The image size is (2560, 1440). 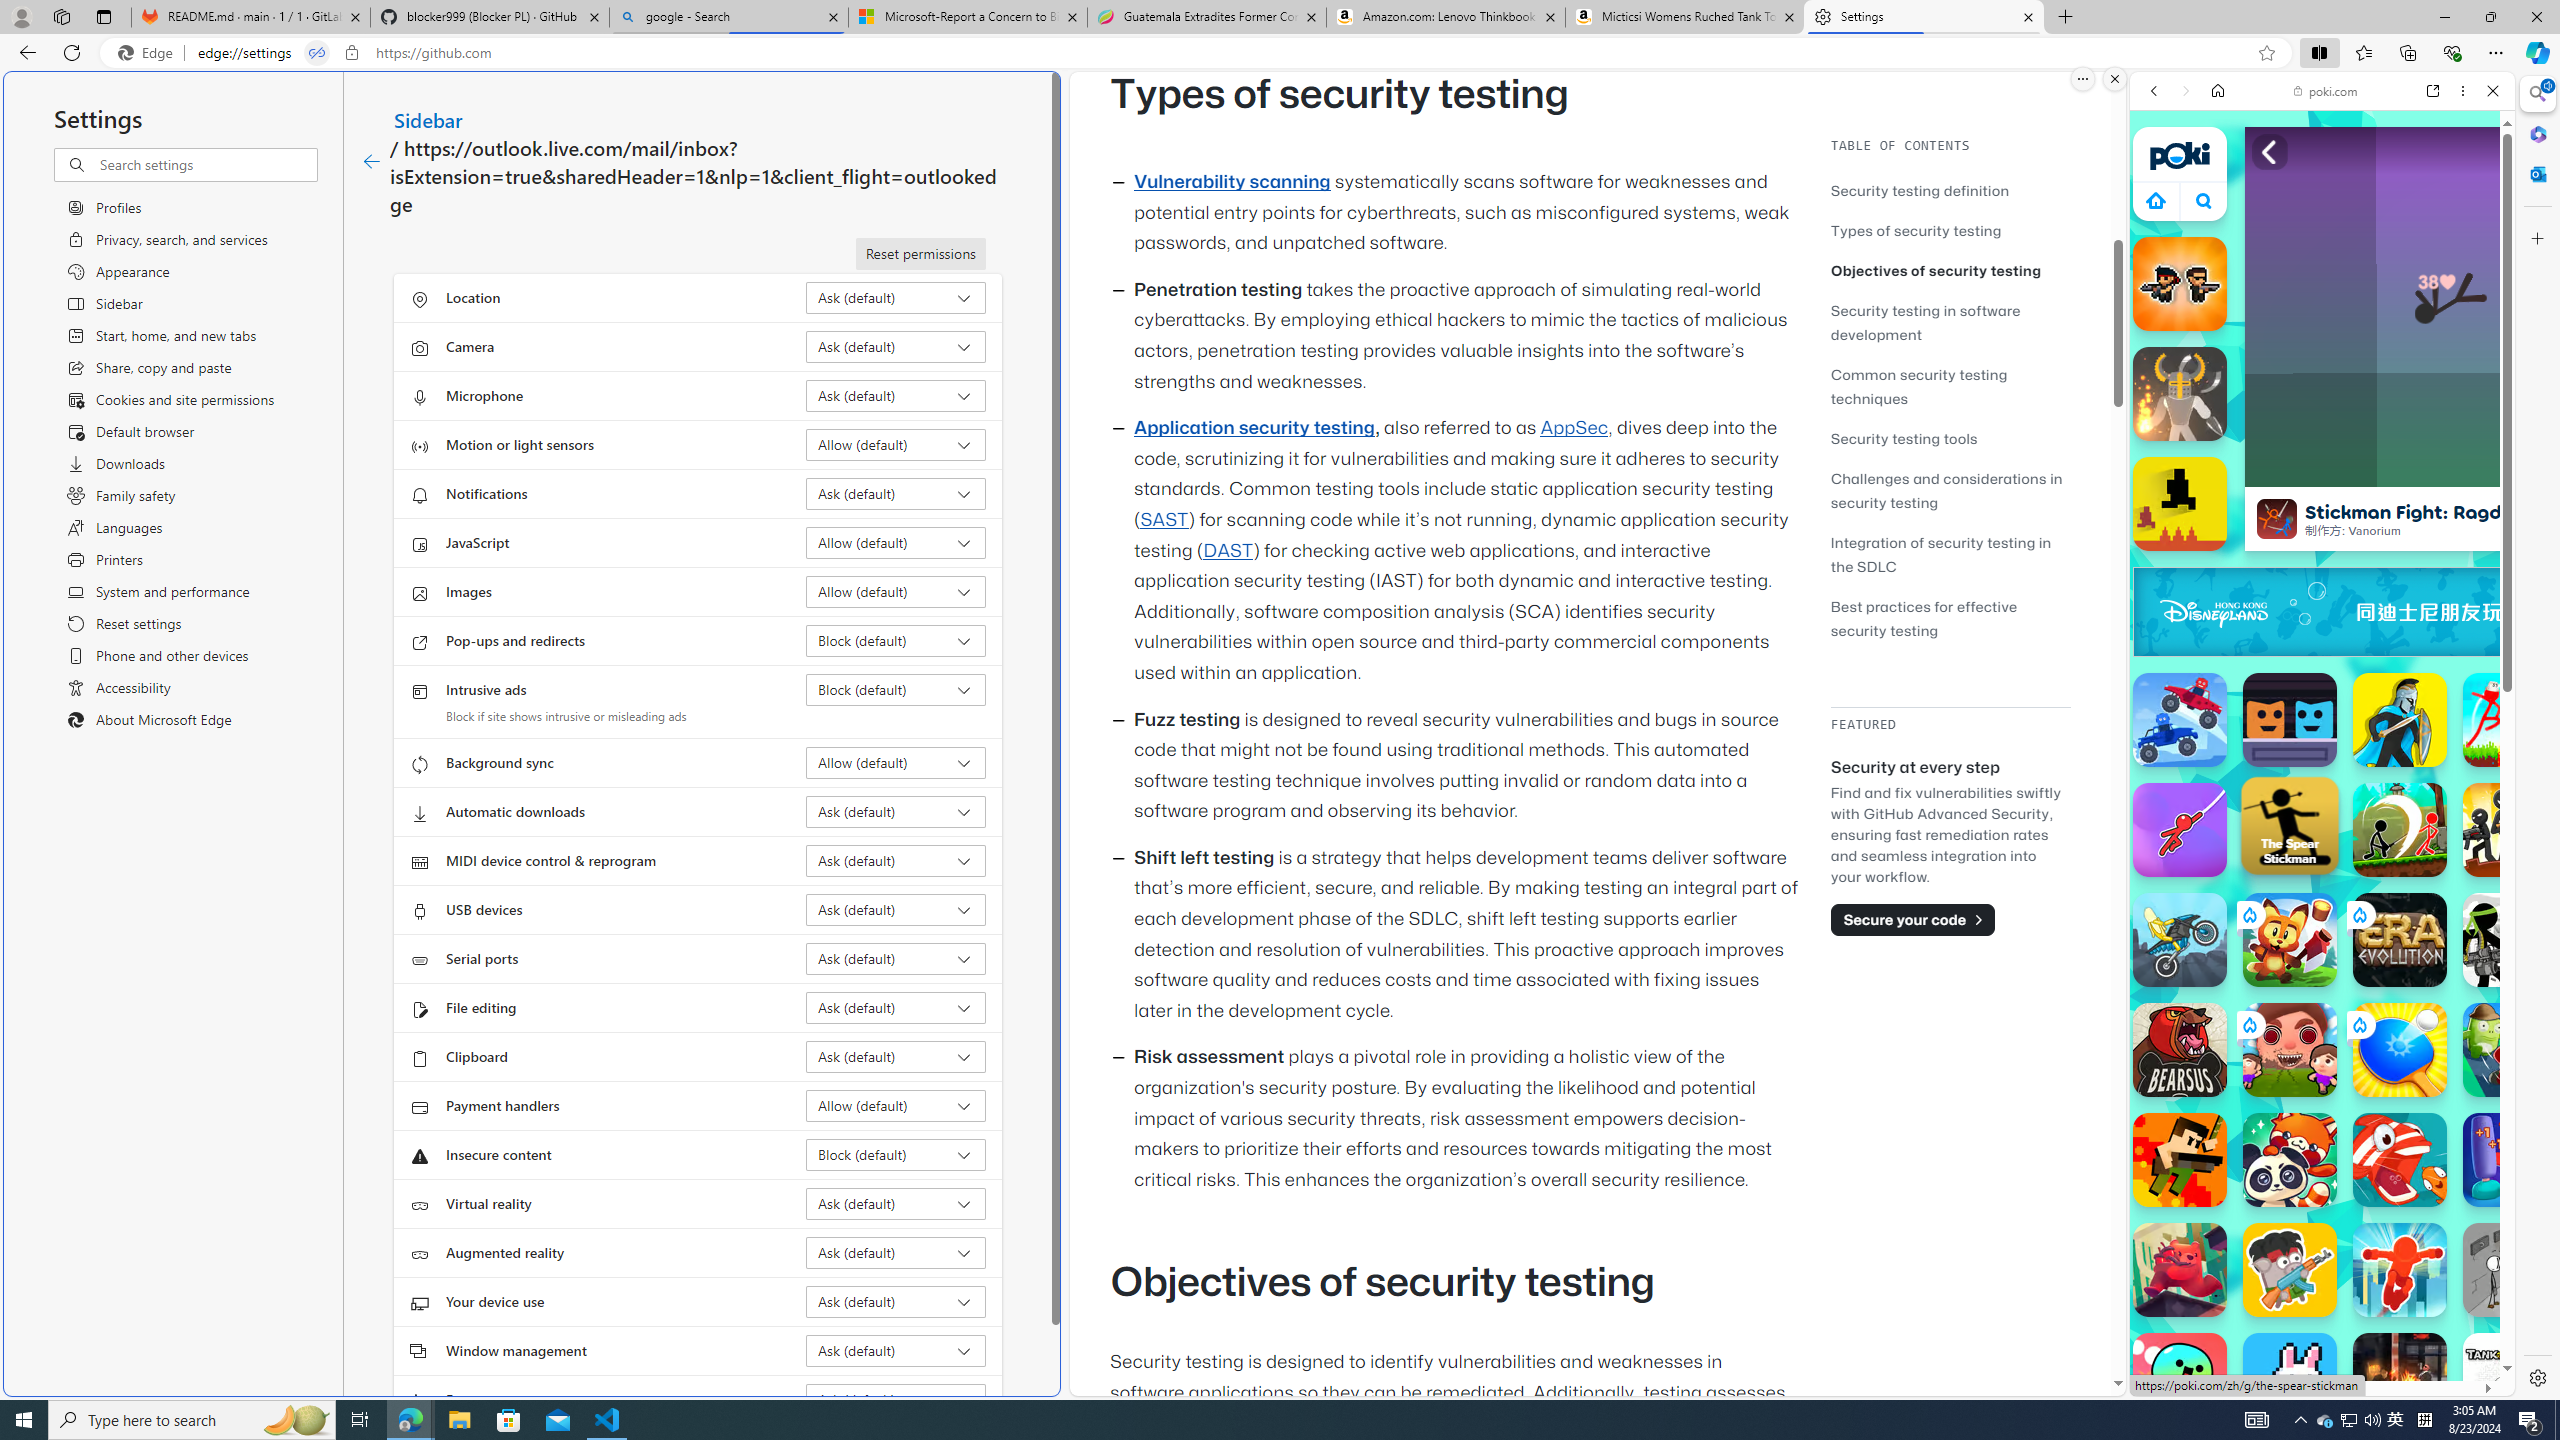 I want to click on Personal Profile, so click(x=21, y=16).